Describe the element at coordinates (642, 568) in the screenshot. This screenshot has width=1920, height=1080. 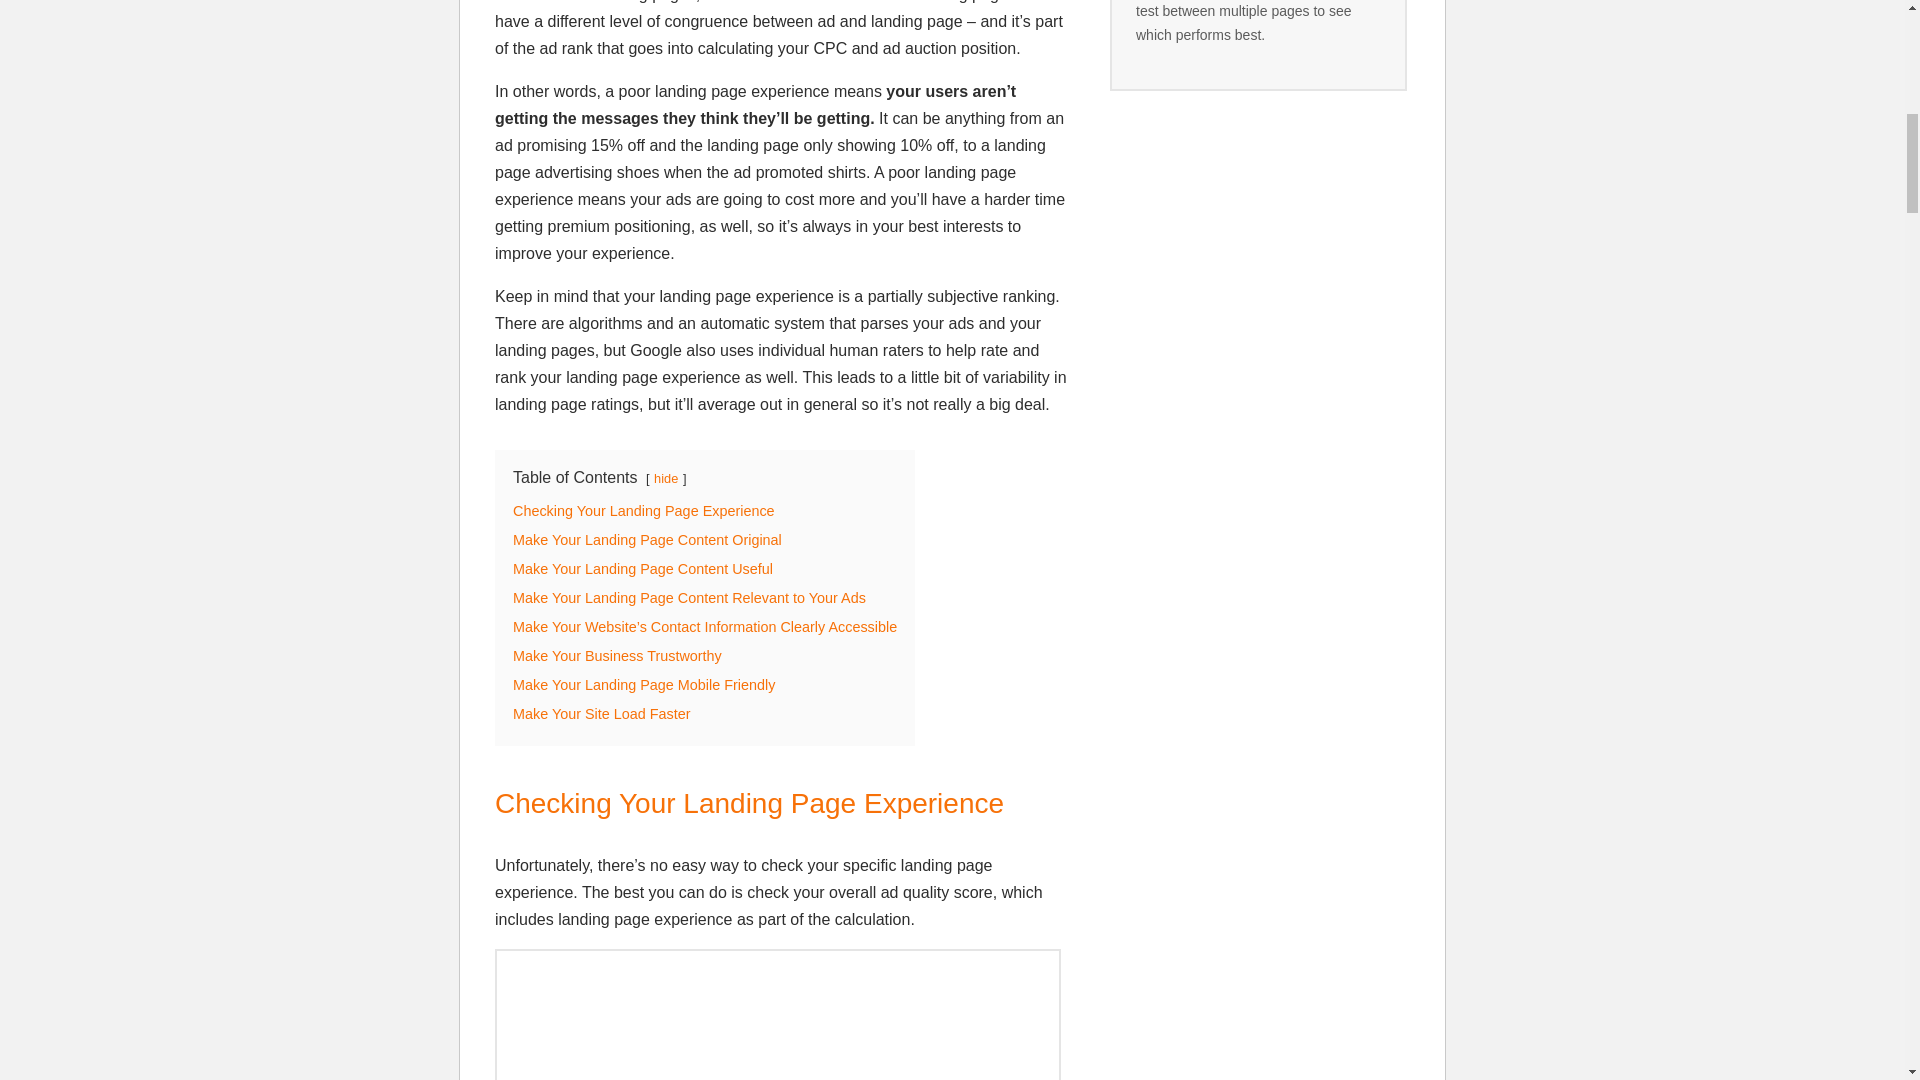
I see `Make Your Landing Page Content Useful` at that location.